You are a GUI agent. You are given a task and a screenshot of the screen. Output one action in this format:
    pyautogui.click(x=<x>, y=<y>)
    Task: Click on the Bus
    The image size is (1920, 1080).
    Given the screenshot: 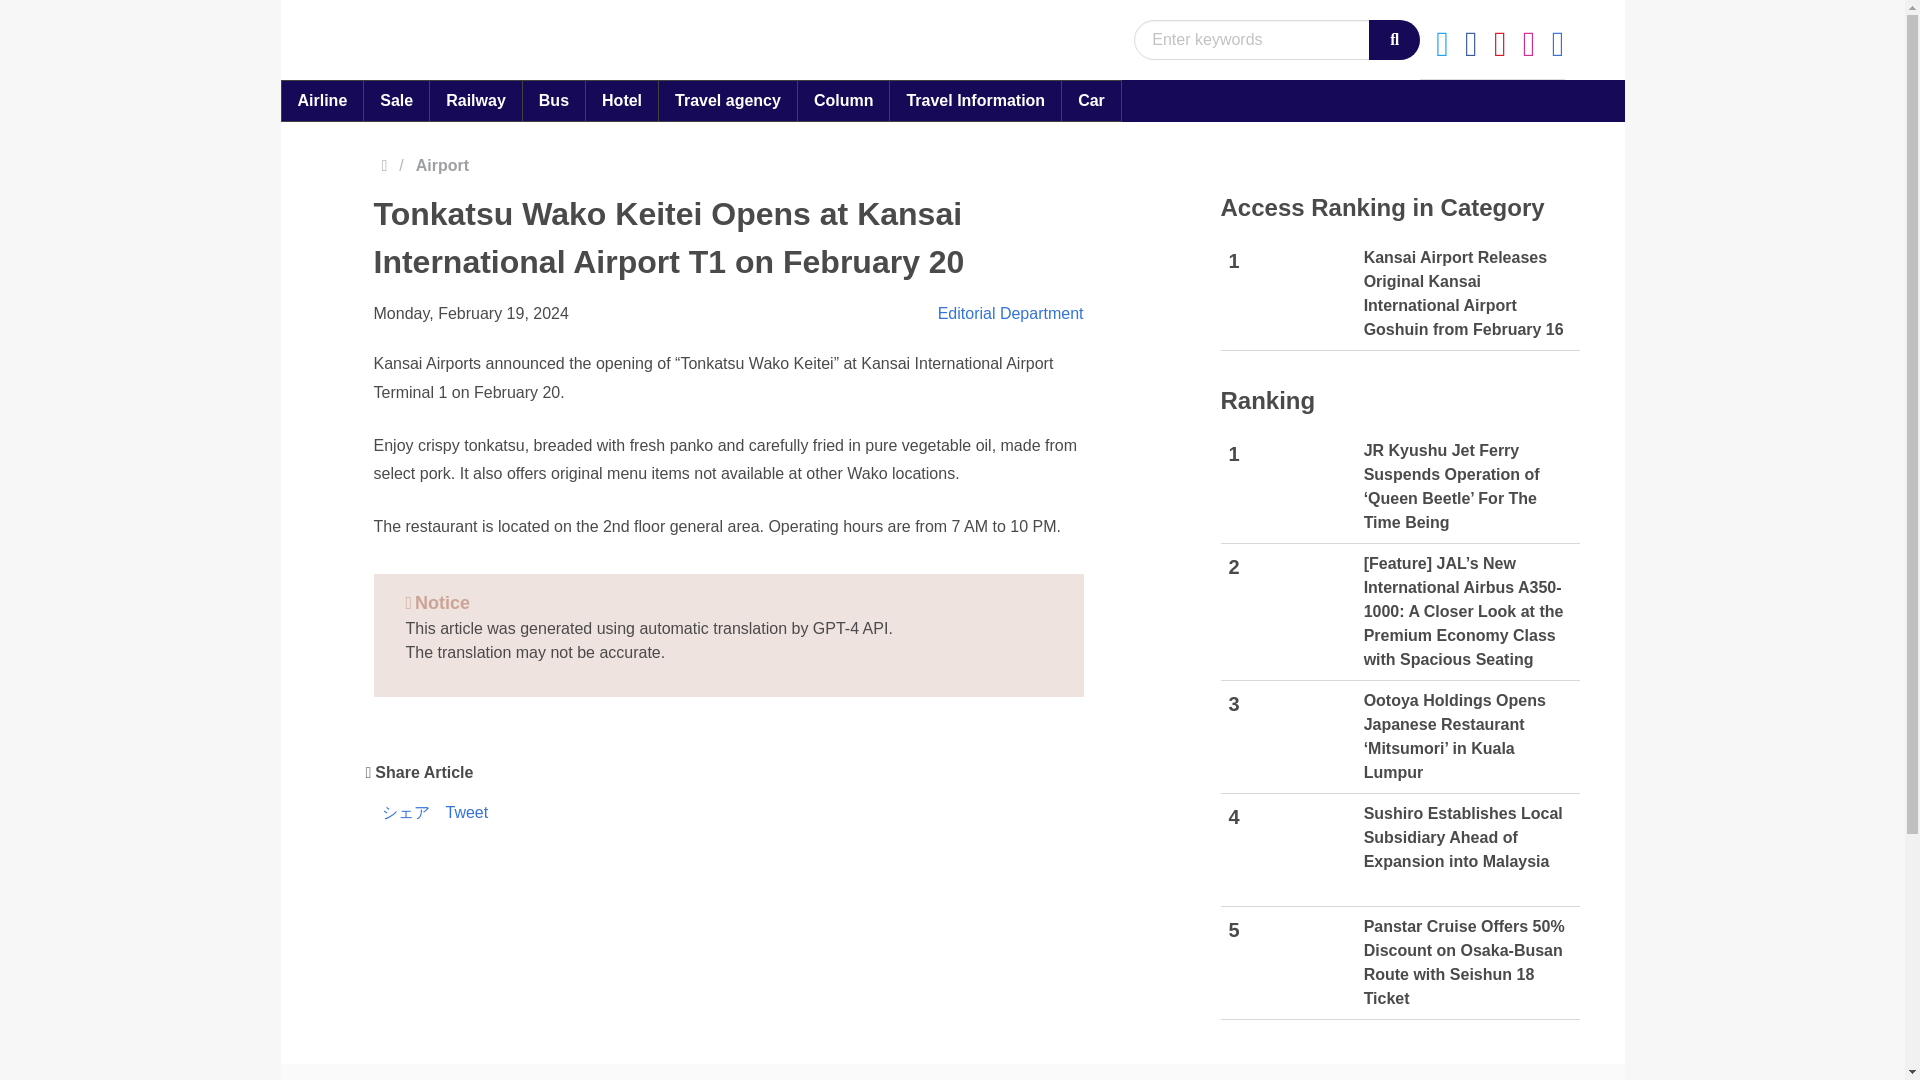 What is the action you would take?
    pyautogui.click(x=554, y=100)
    